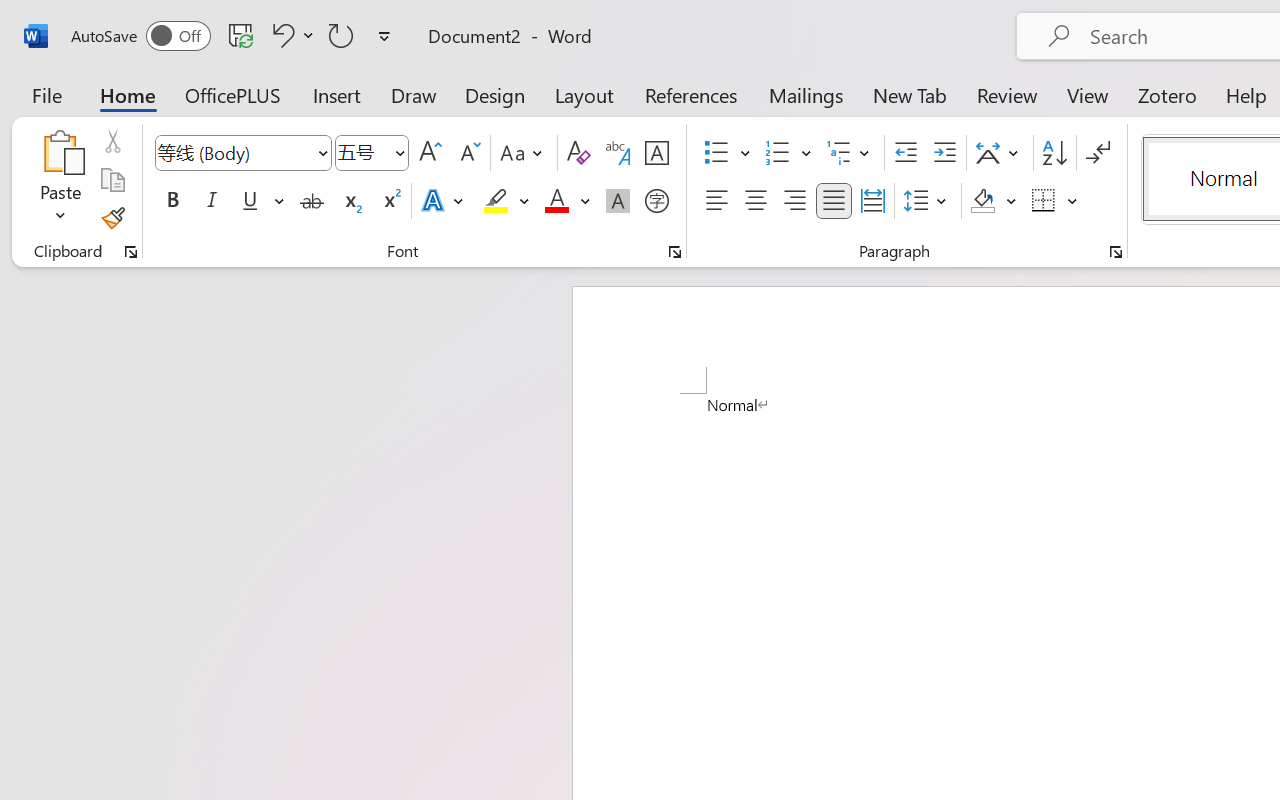 The height and width of the screenshot is (800, 1280). What do you see at coordinates (384, 36) in the screenshot?
I see `Customize Quick Access Toolbar` at bounding box center [384, 36].